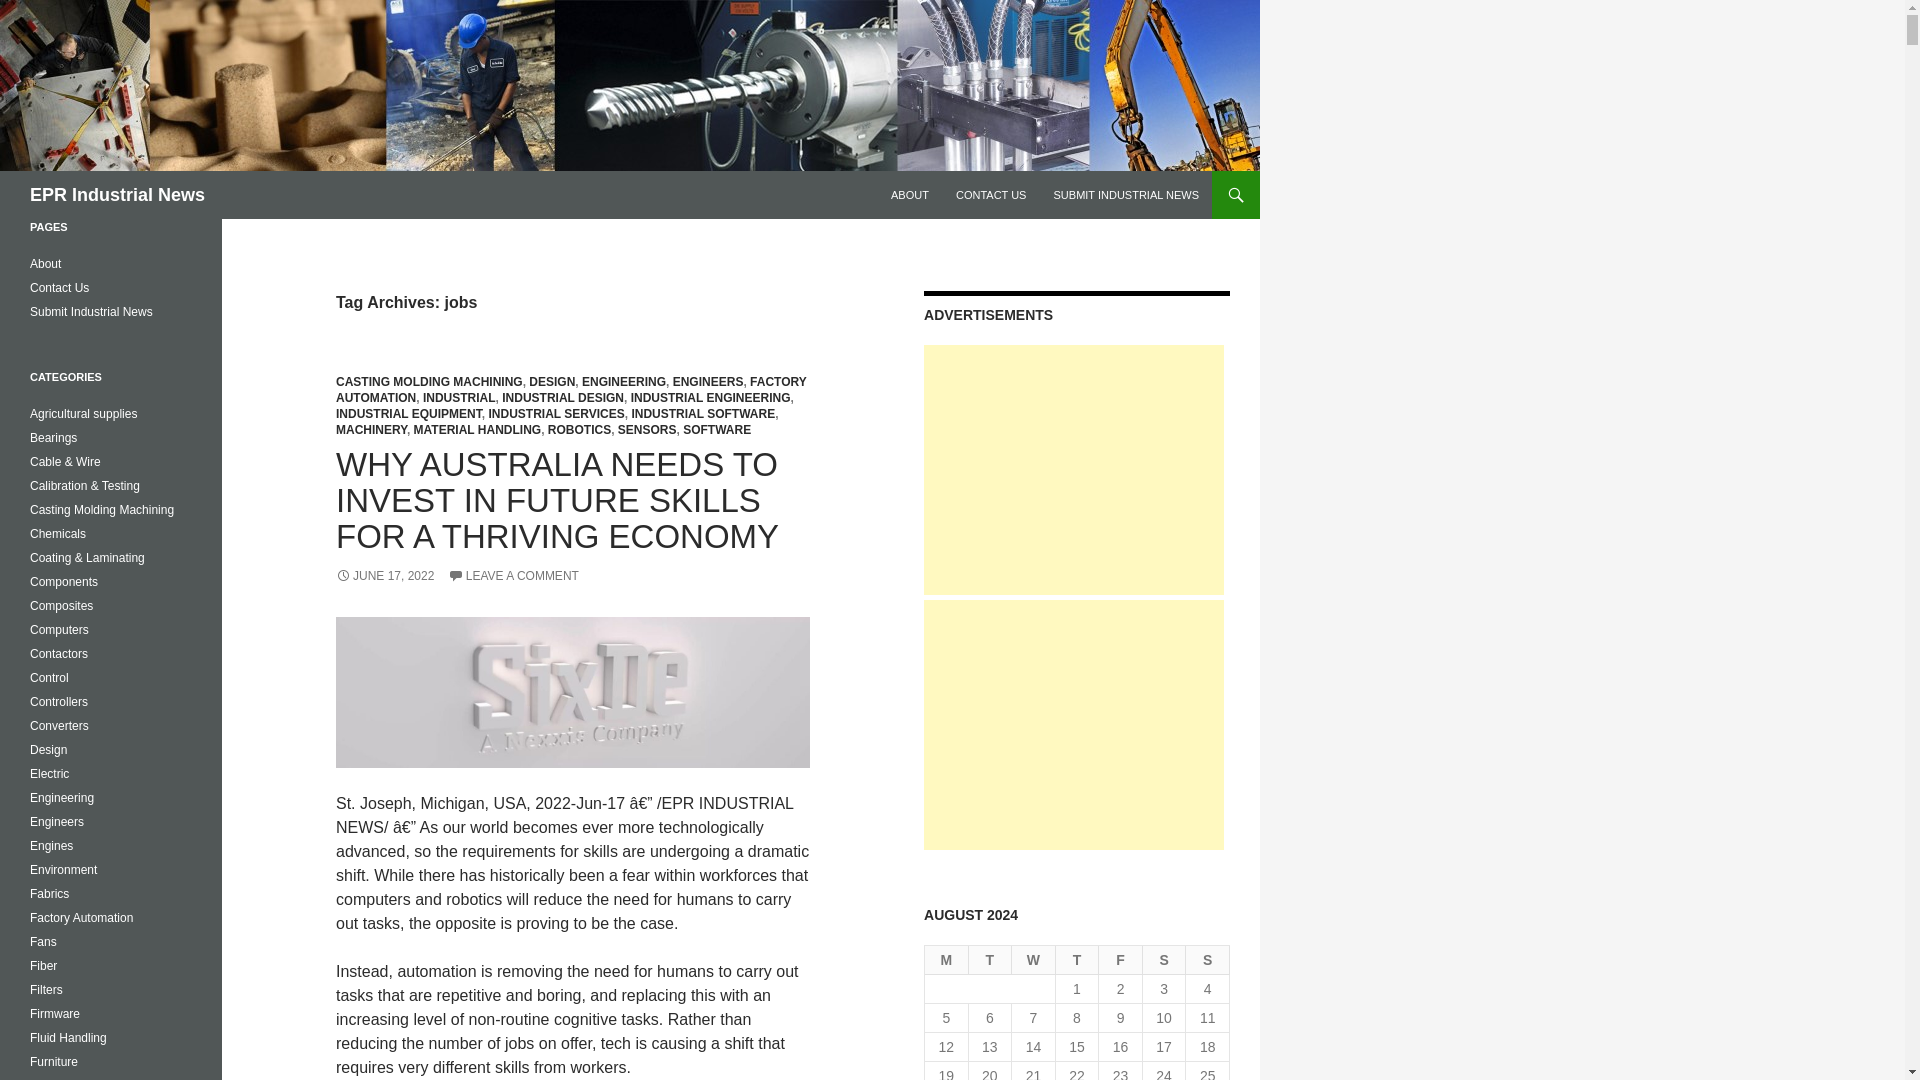 The width and height of the screenshot is (1920, 1080). What do you see at coordinates (562, 398) in the screenshot?
I see `INDUSTRIAL DESIGN` at bounding box center [562, 398].